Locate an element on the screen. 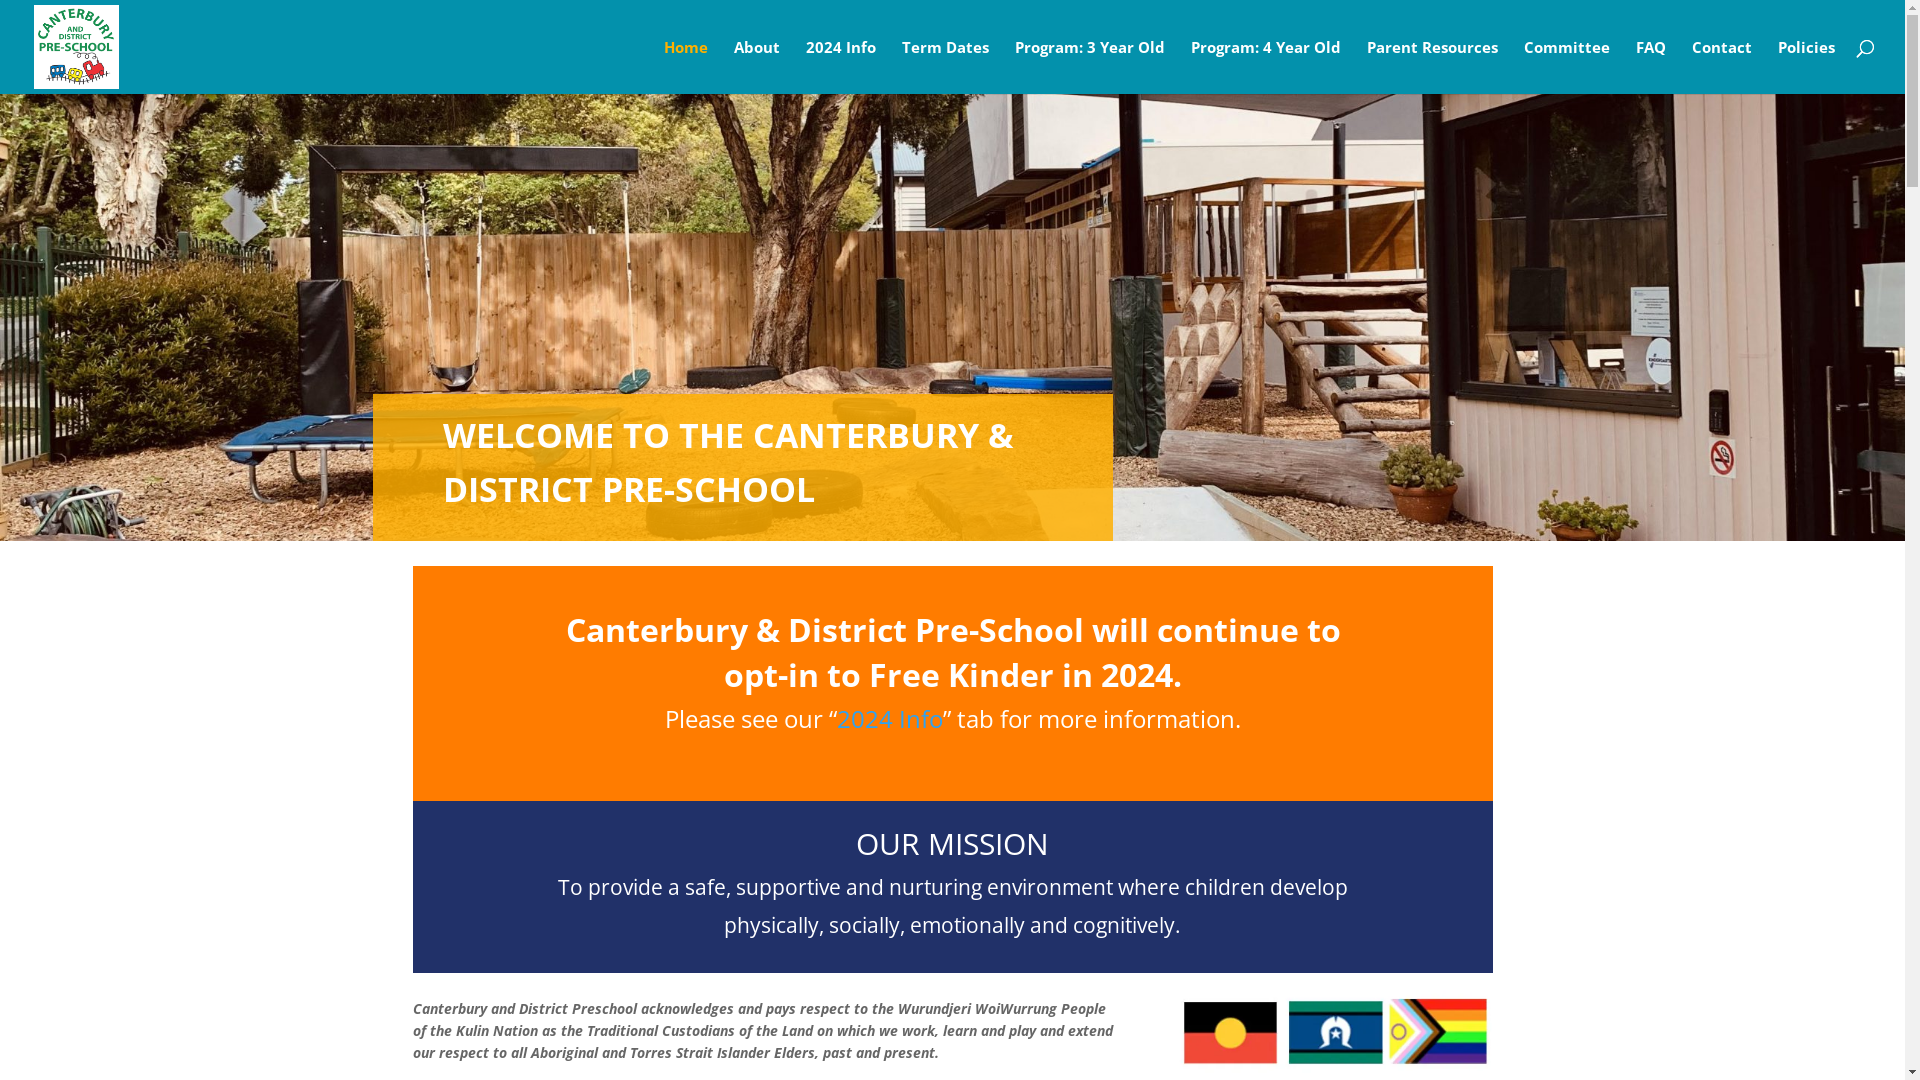  Parent Resources is located at coordinates (1432, 67).